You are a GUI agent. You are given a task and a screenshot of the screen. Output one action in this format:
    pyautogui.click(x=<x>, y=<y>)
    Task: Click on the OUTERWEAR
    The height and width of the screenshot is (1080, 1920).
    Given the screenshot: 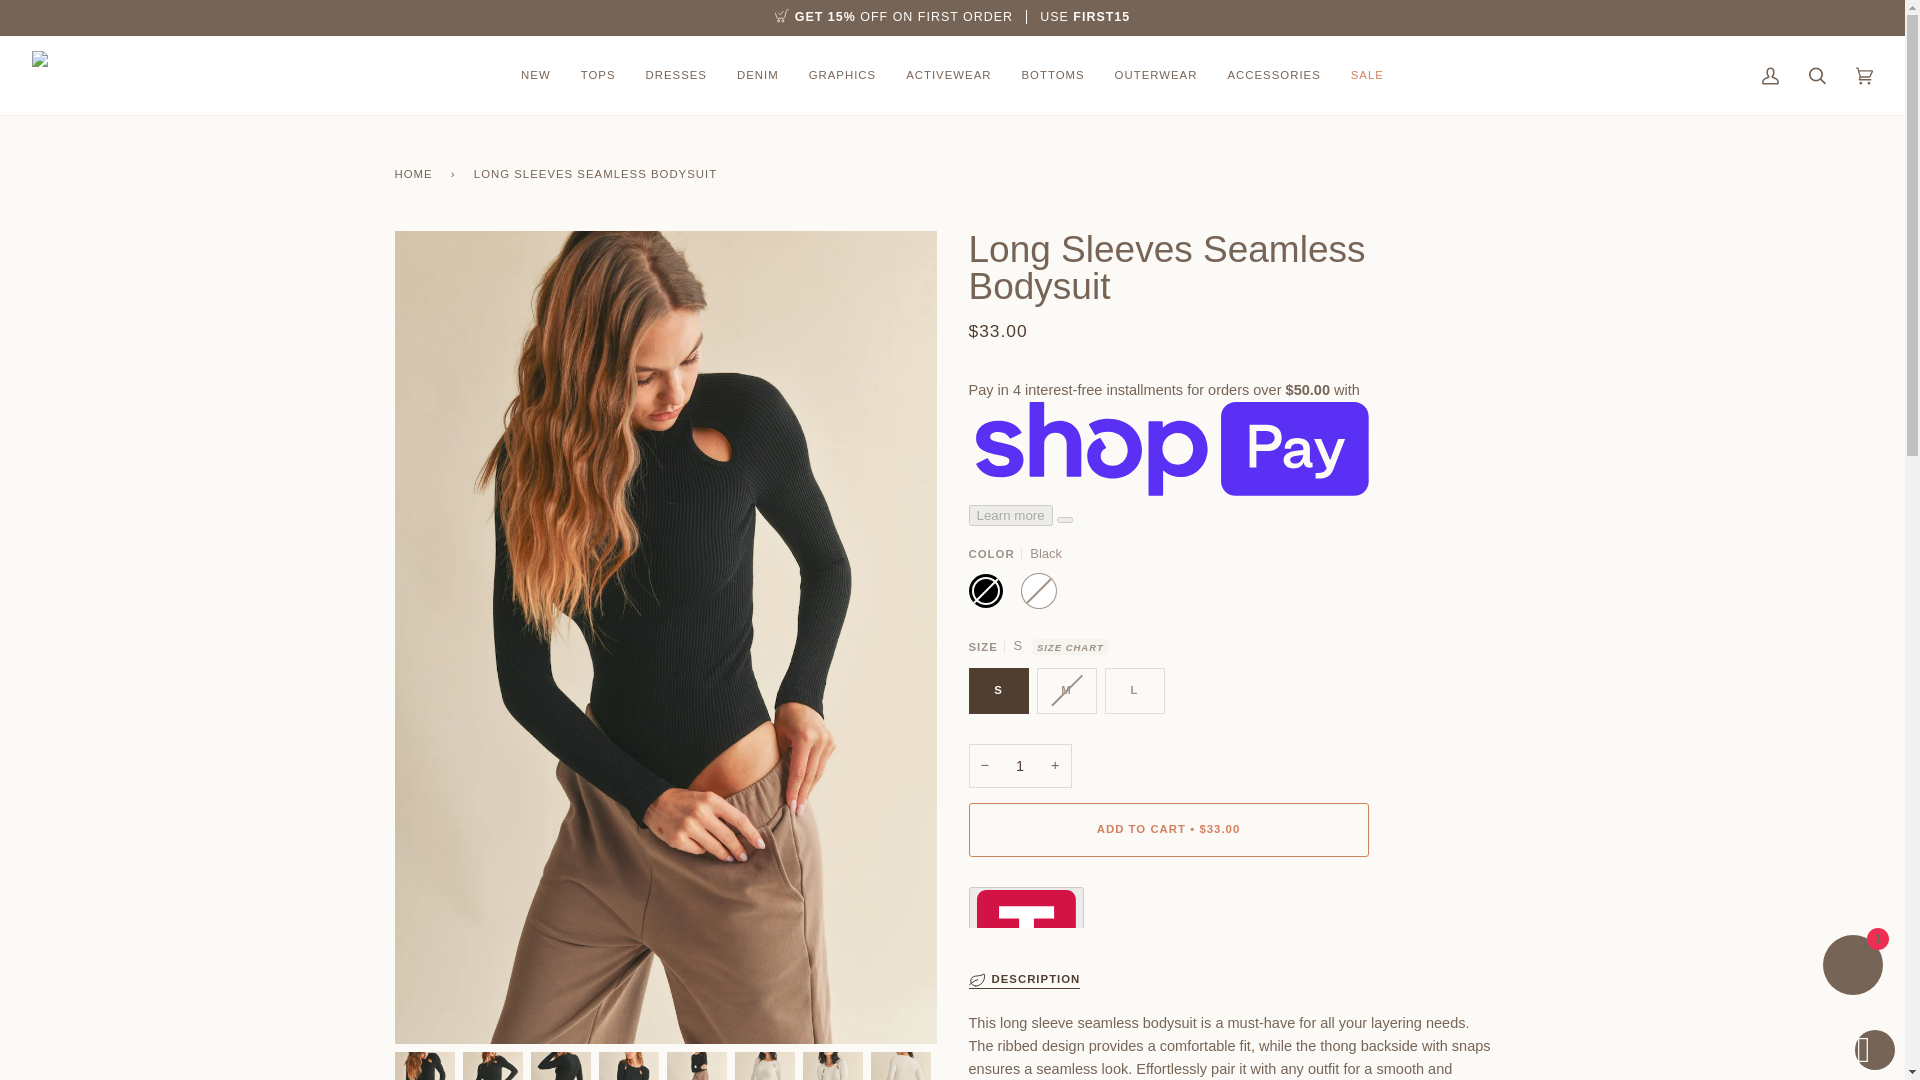 What is the action you would take?
    pyautogui.click(x=1156, y=74)
    